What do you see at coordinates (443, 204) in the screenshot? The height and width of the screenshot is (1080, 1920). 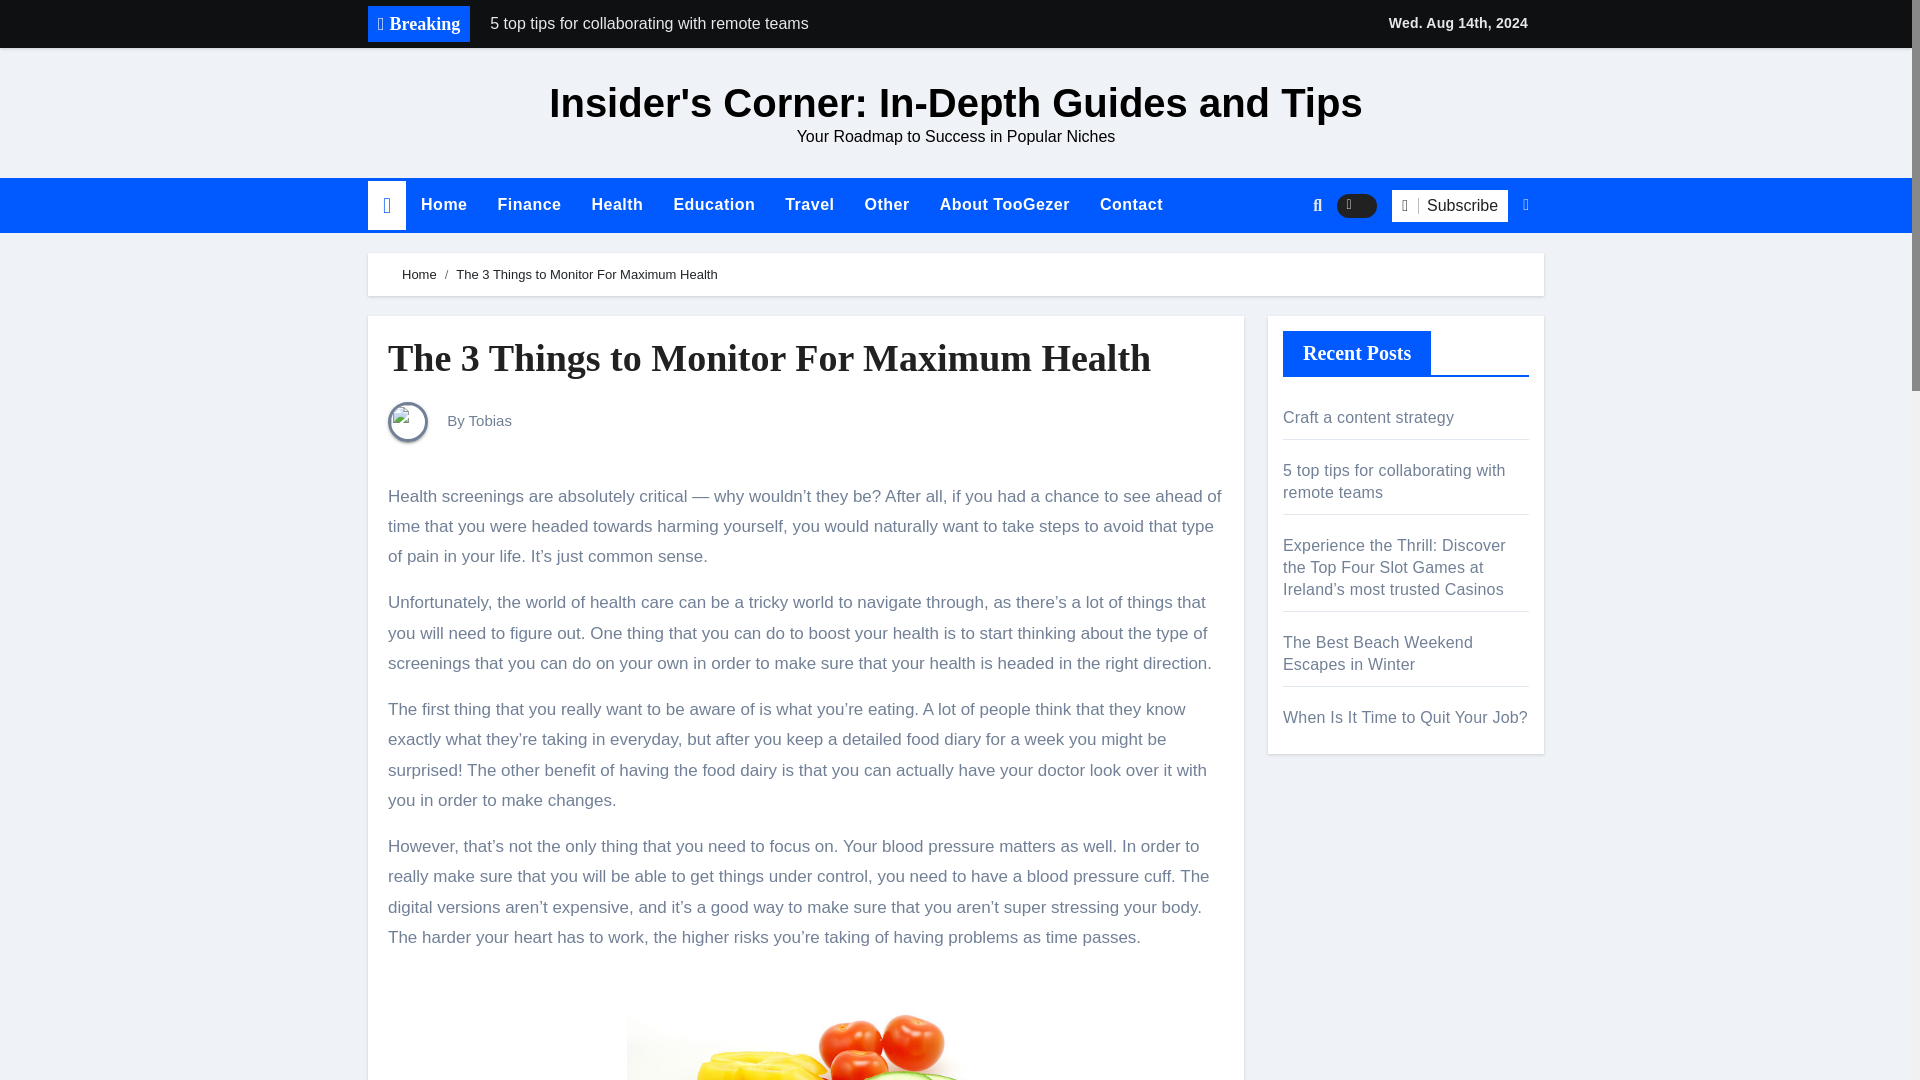 I see `Home` at bounding box center [443, 204].